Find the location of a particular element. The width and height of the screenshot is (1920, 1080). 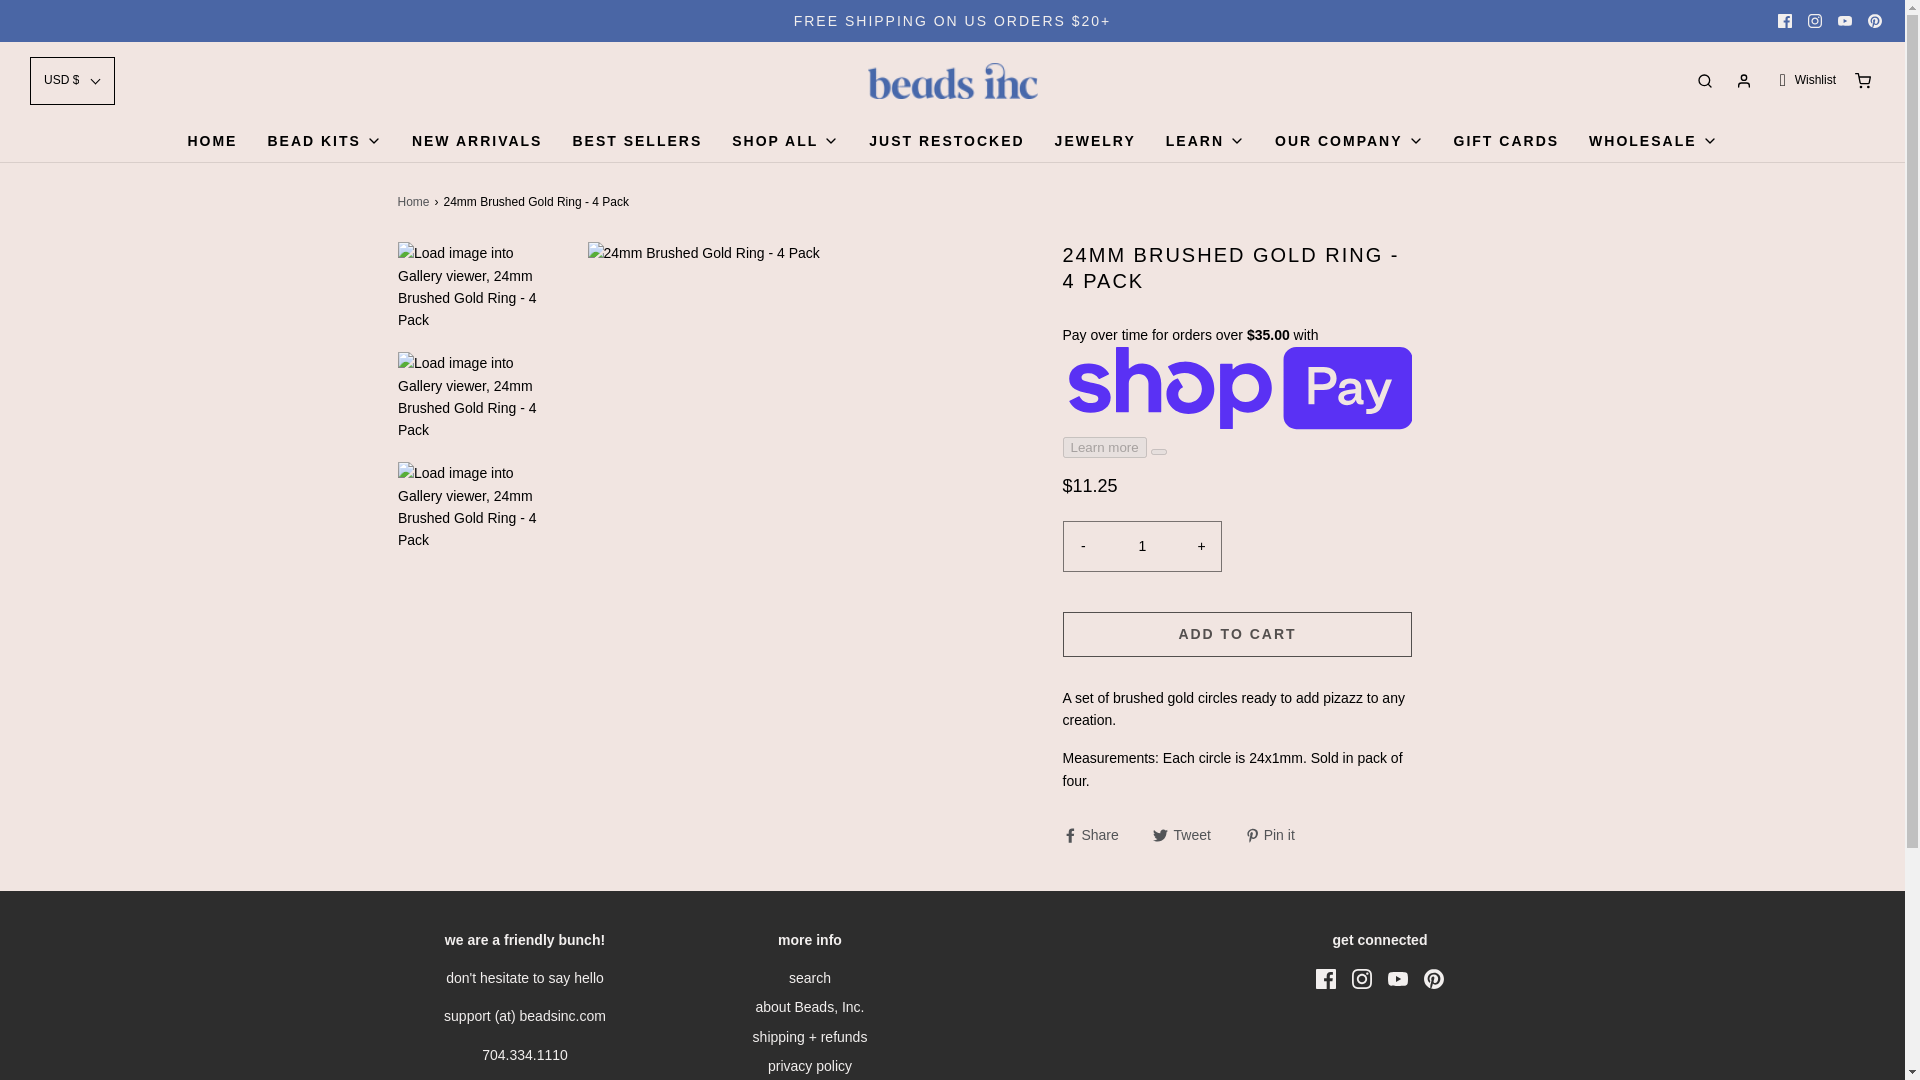

Back to the frontpage is located at coordinates (416, 202).